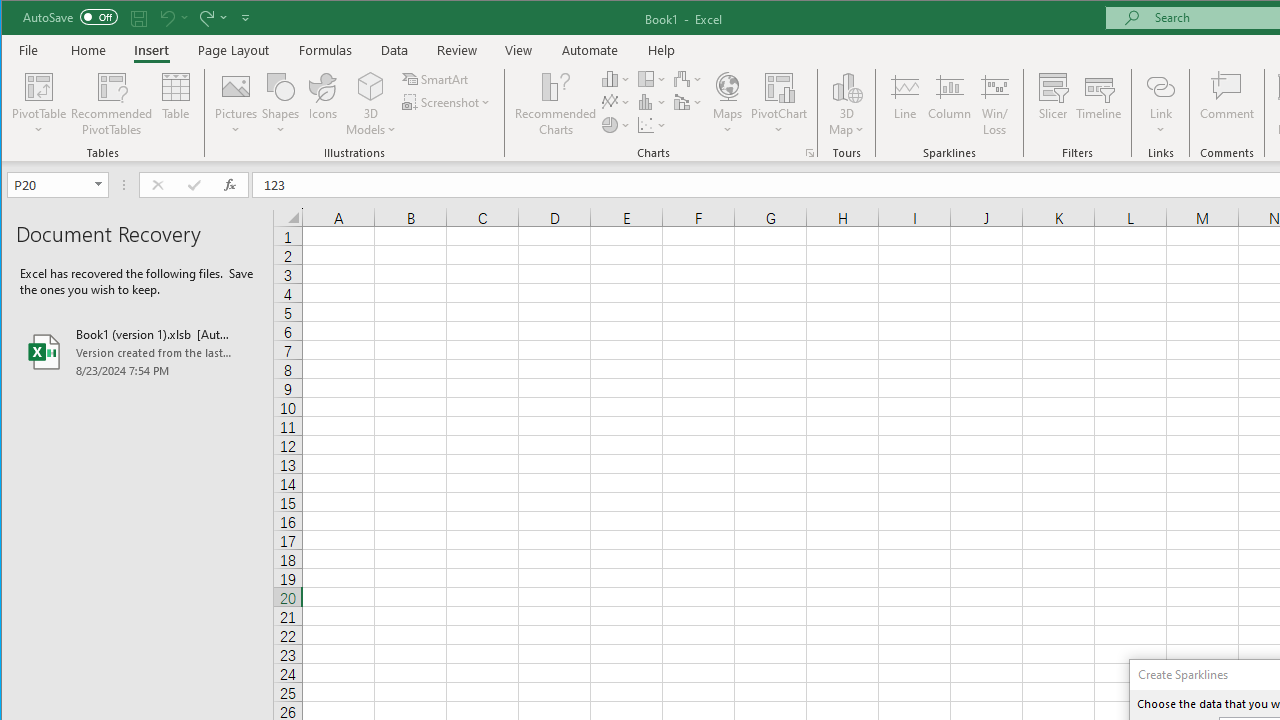 Image resolution: width=1280 pixels, height=720 pixels. I want to click on Line, so click(904, 104).